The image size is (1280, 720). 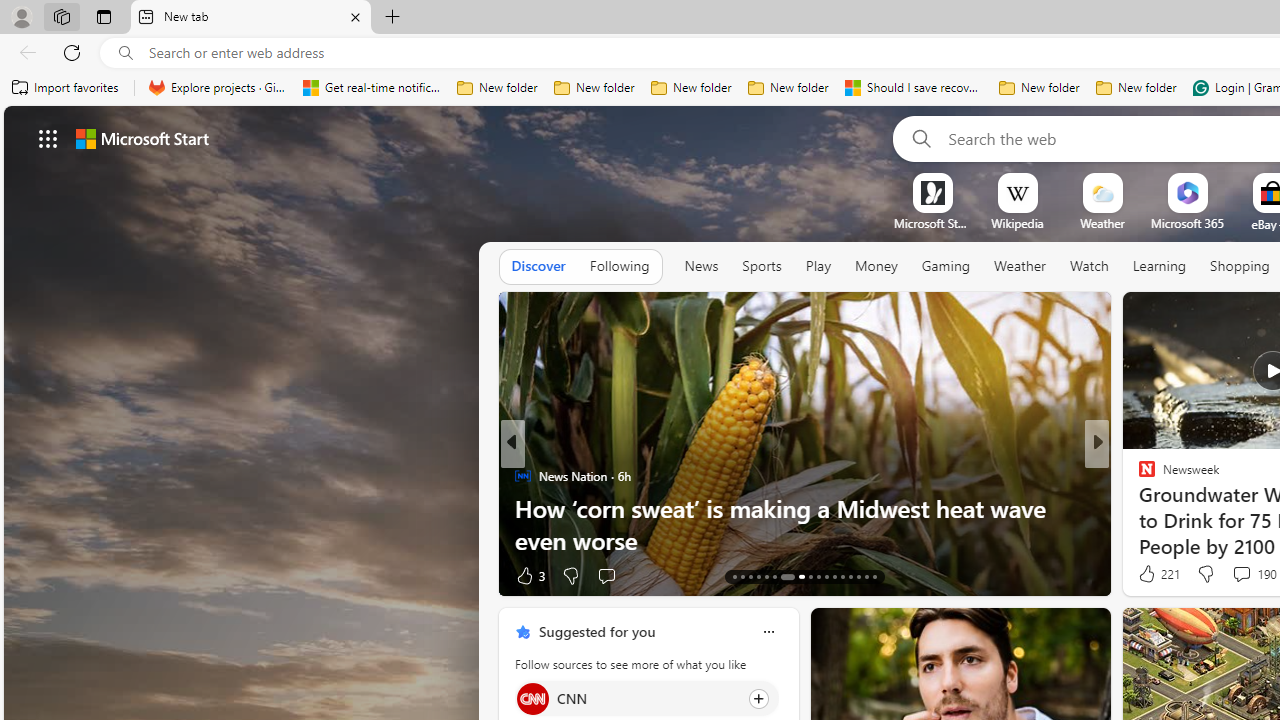 I want to click on Play, so click(x=818, y=266).